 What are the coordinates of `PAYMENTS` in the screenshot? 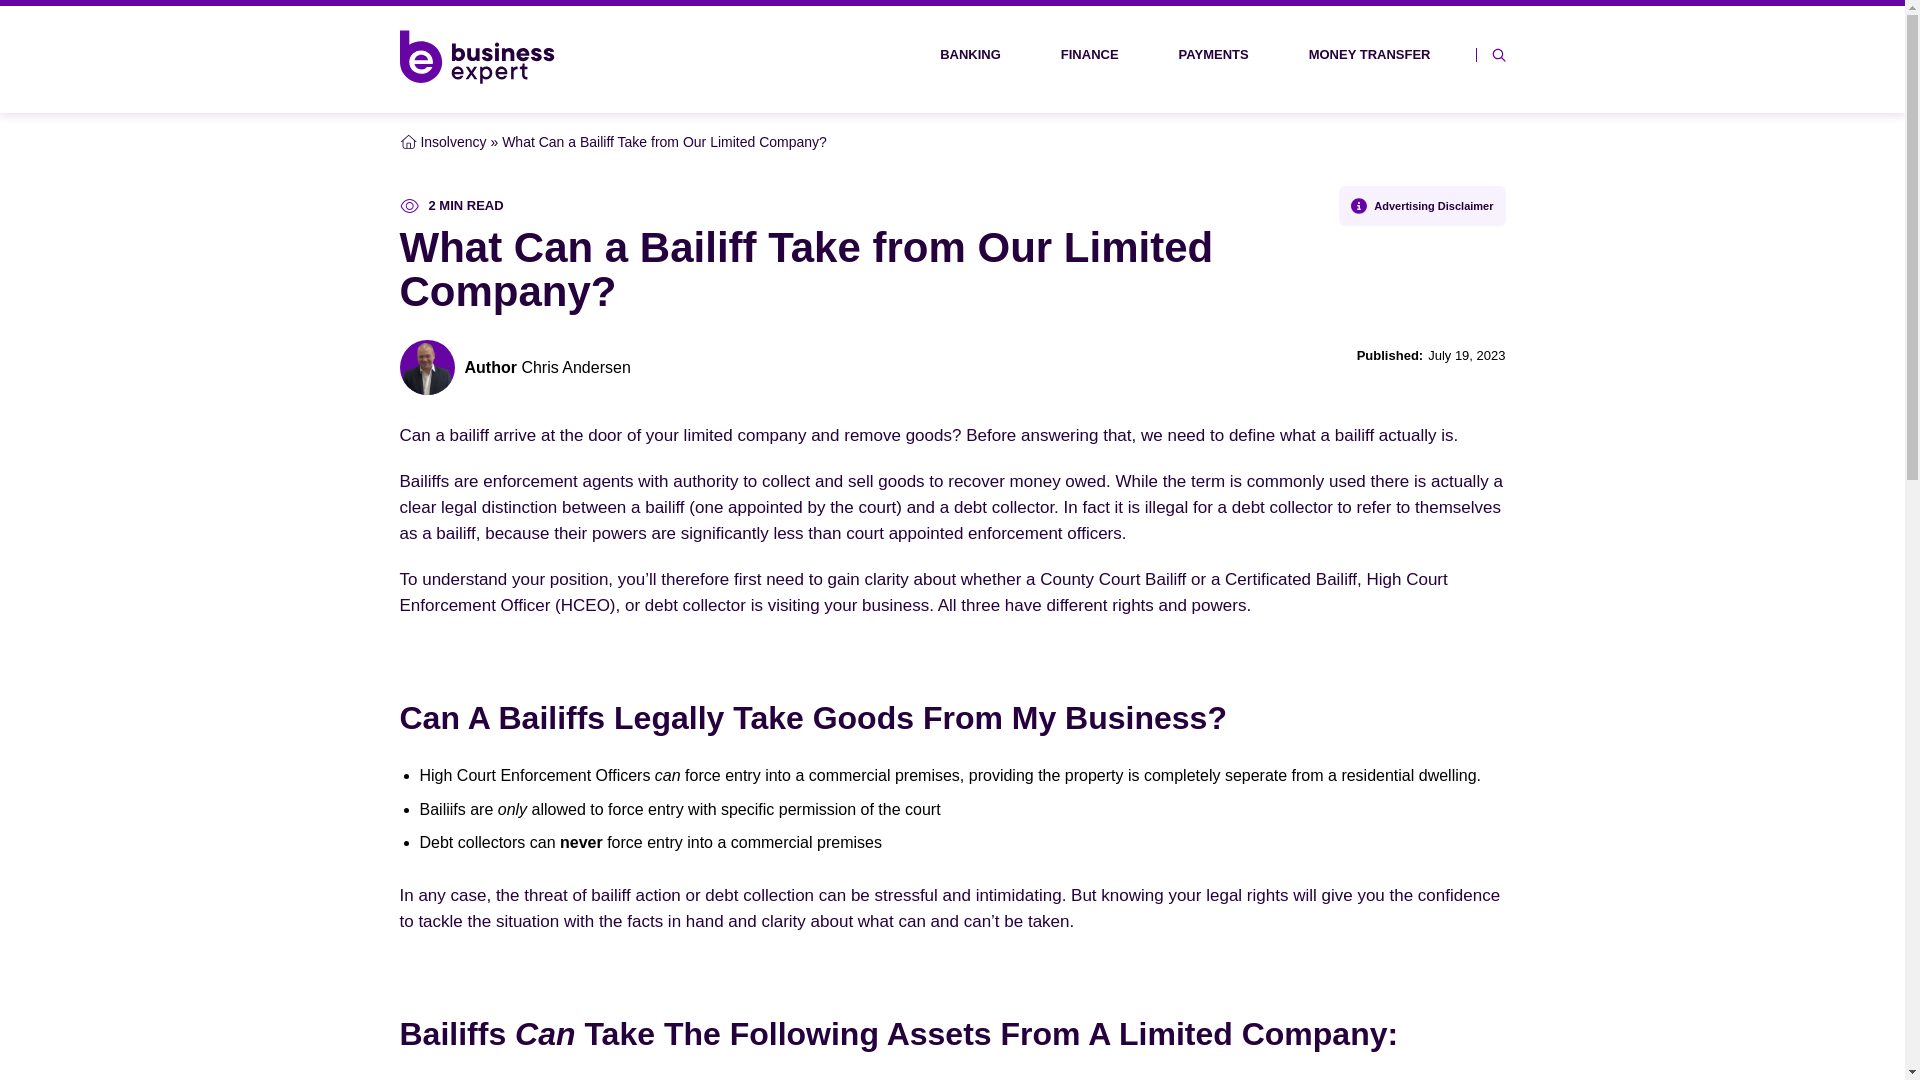 It's located at (1228, 54).